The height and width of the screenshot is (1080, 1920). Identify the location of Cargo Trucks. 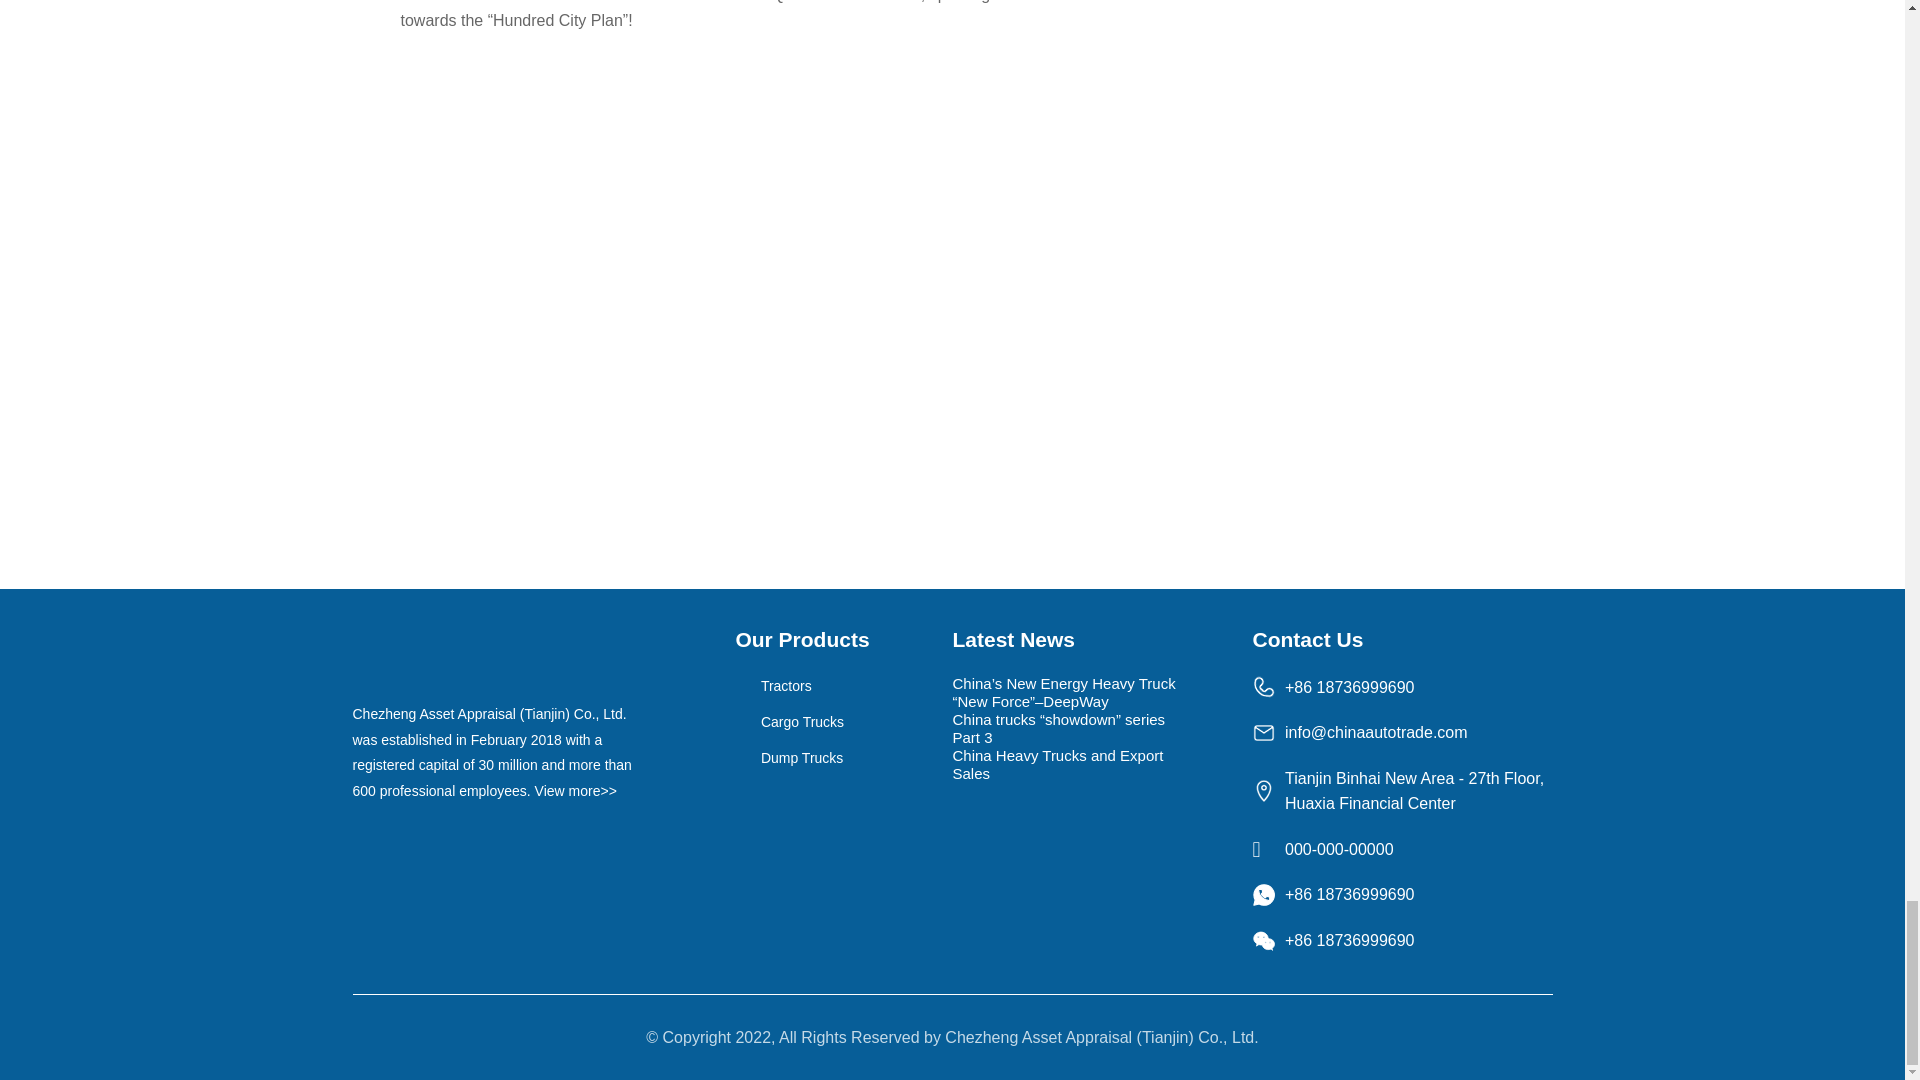
(802, 722).